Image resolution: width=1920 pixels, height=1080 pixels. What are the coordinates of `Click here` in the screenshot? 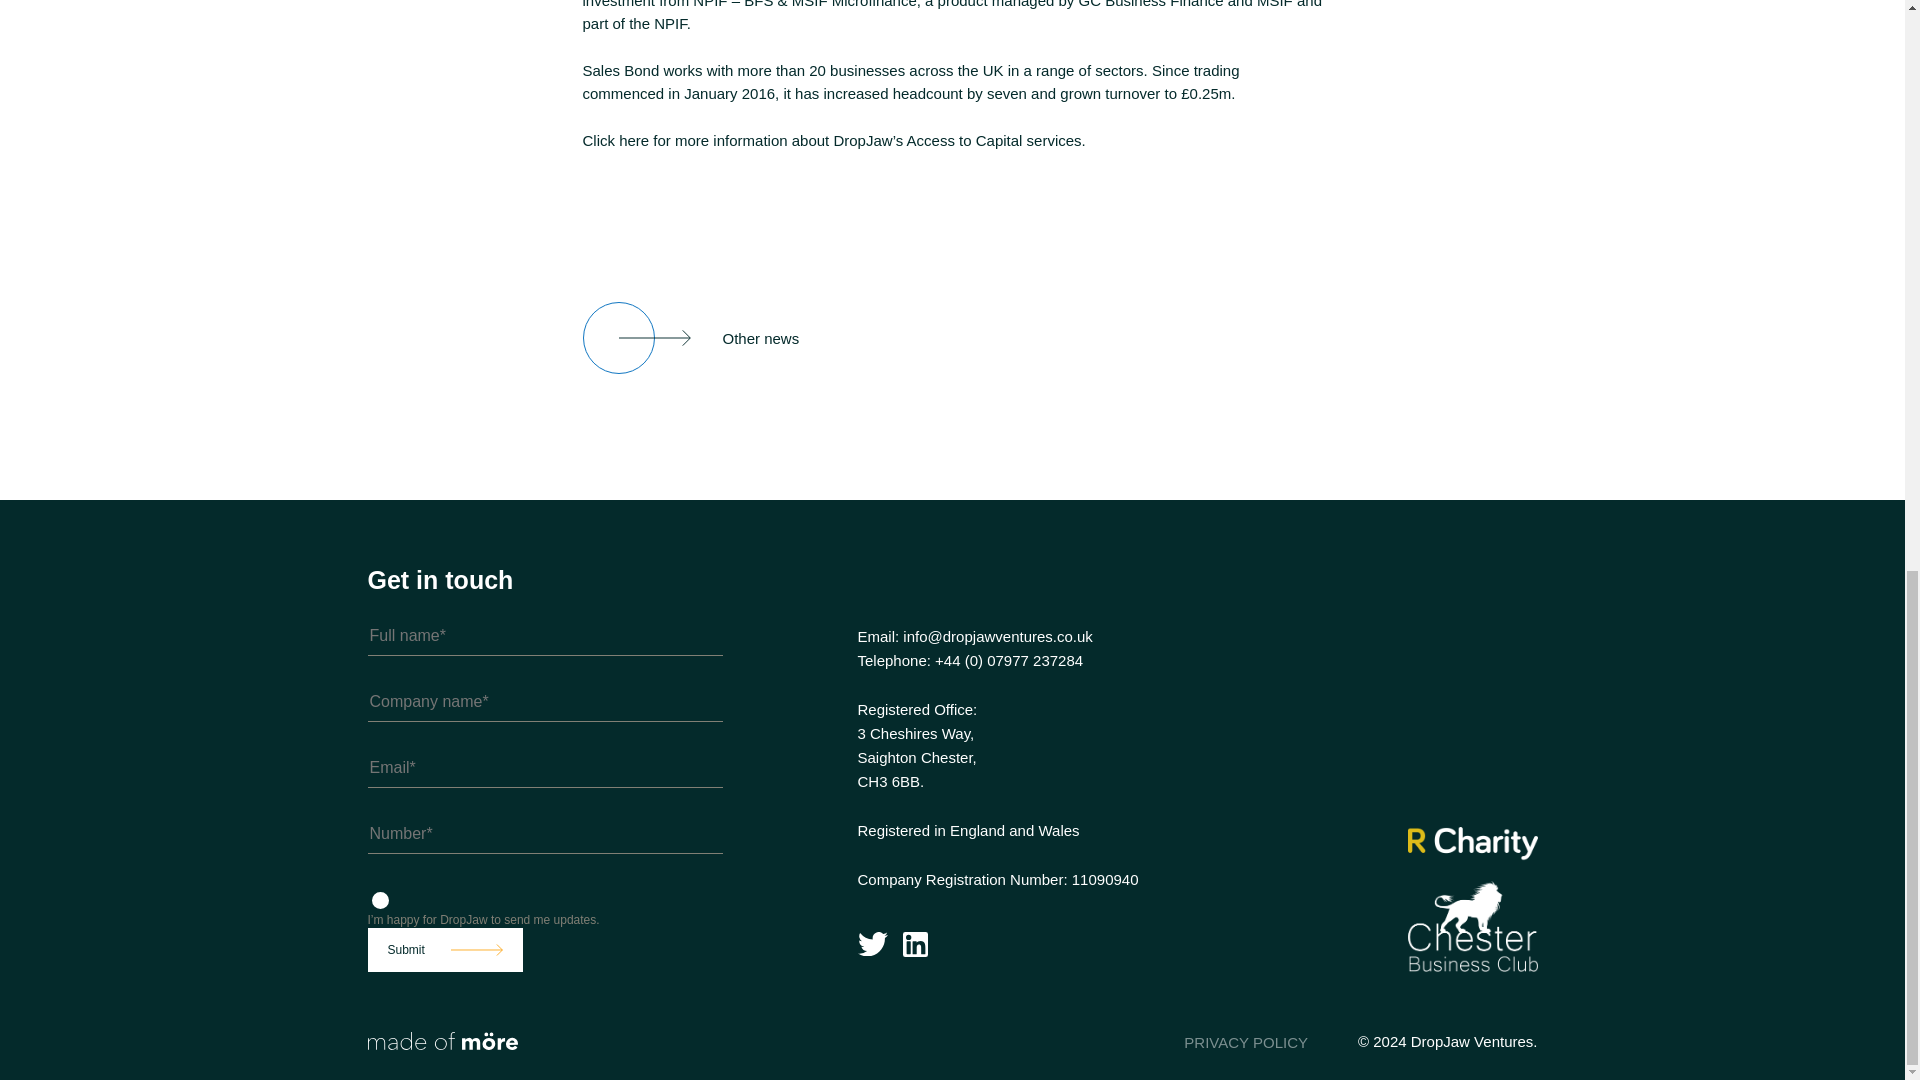 It's located at (614, 140).